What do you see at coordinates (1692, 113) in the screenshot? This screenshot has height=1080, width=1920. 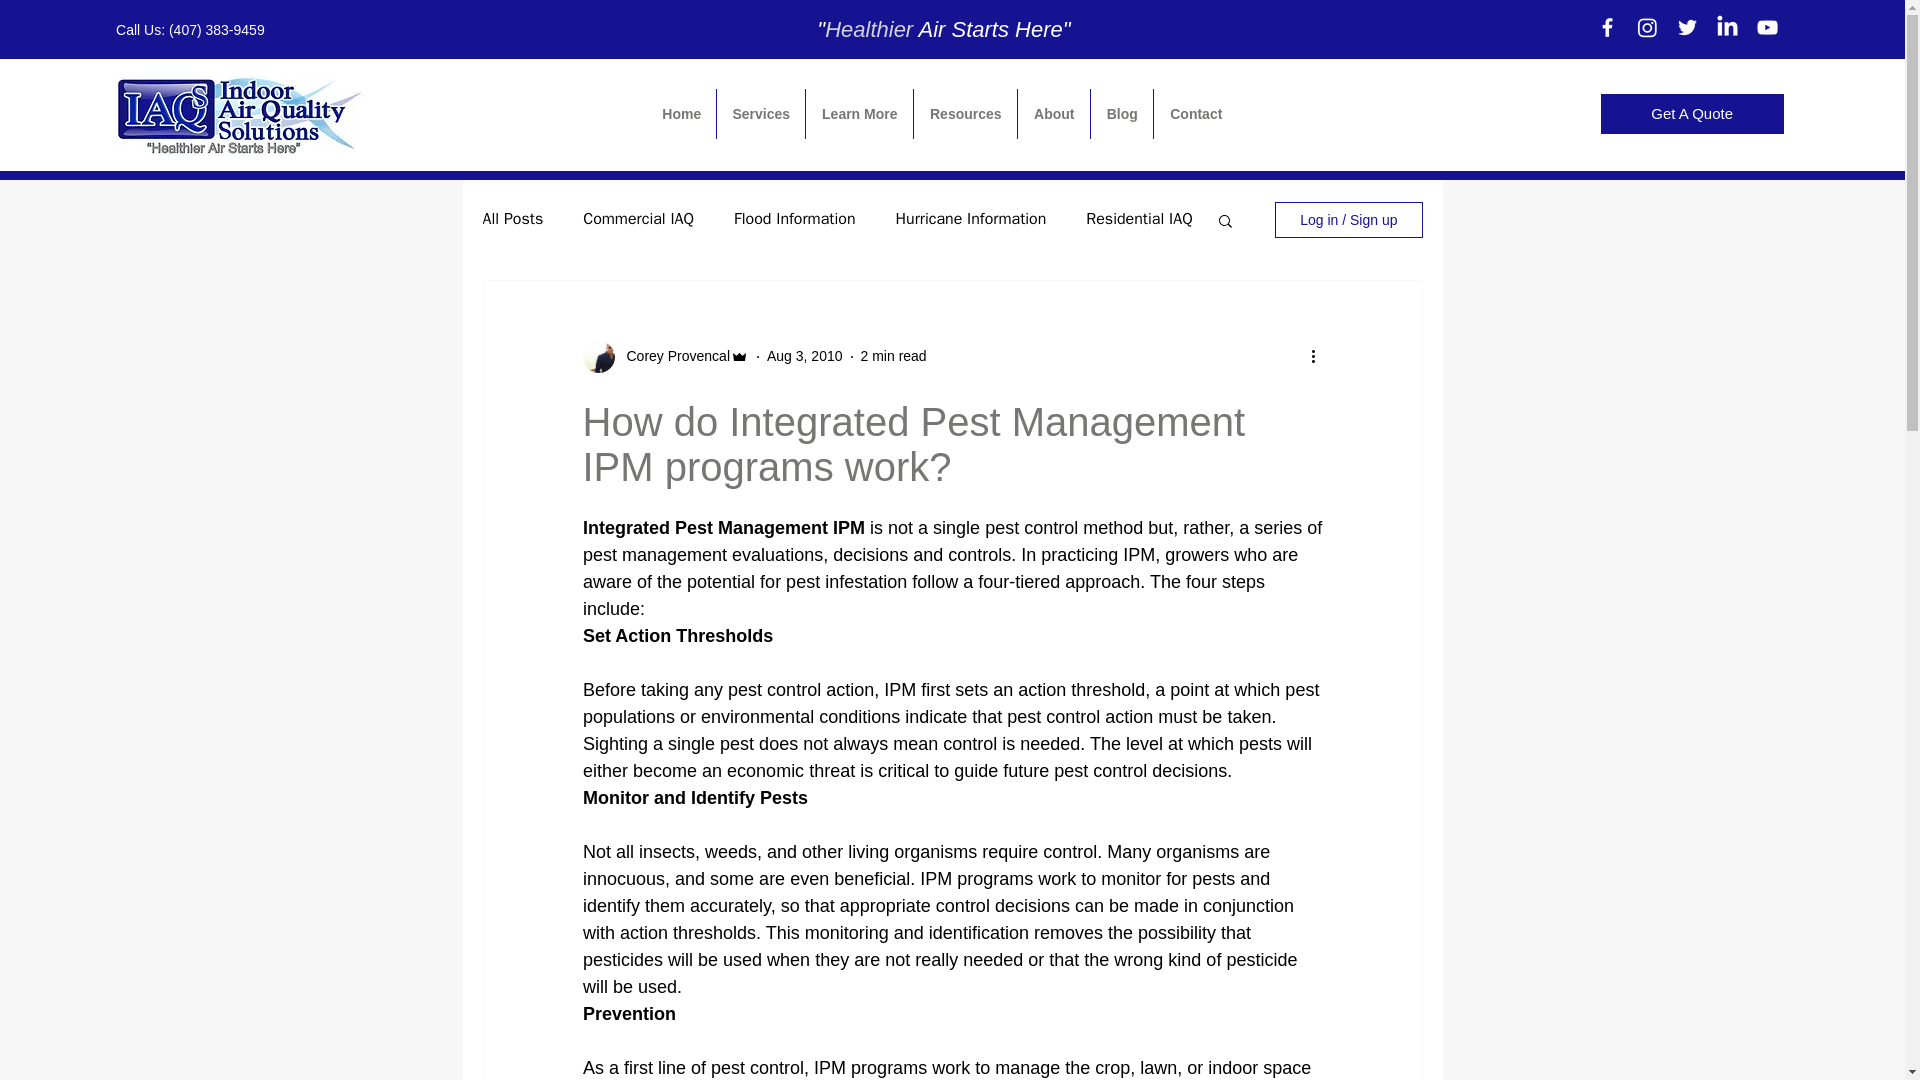 I see `Get A Quote` at bounding box center [1692, 113].